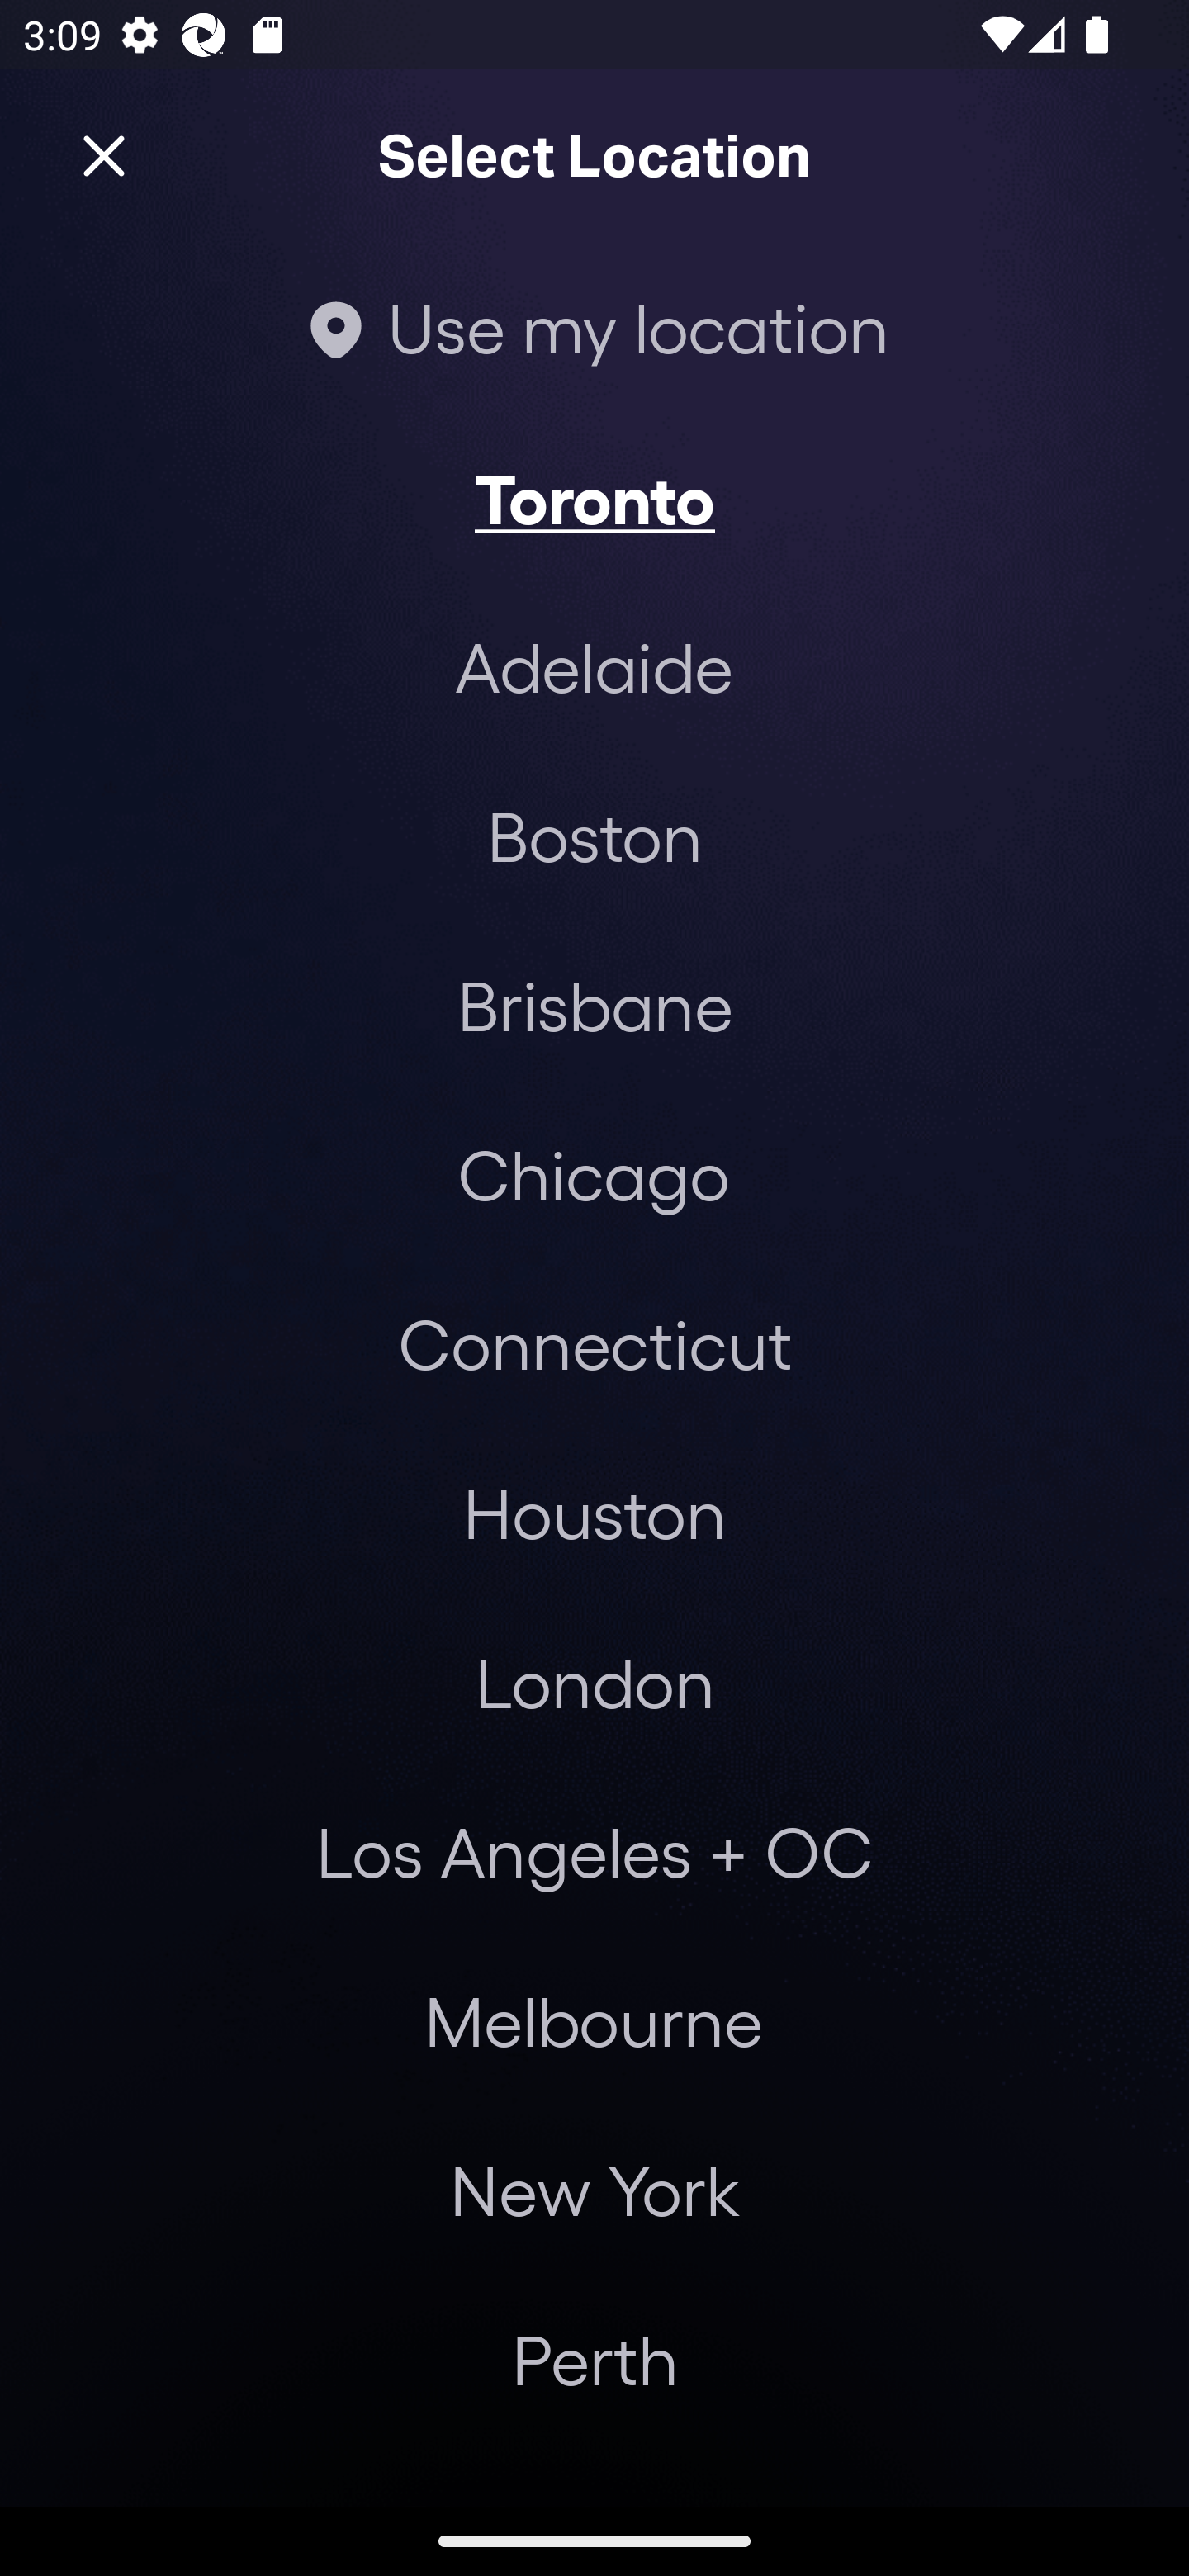 This screenshot has width=1189, height=2576. I want to click on Chicago, so click(594, 1174).